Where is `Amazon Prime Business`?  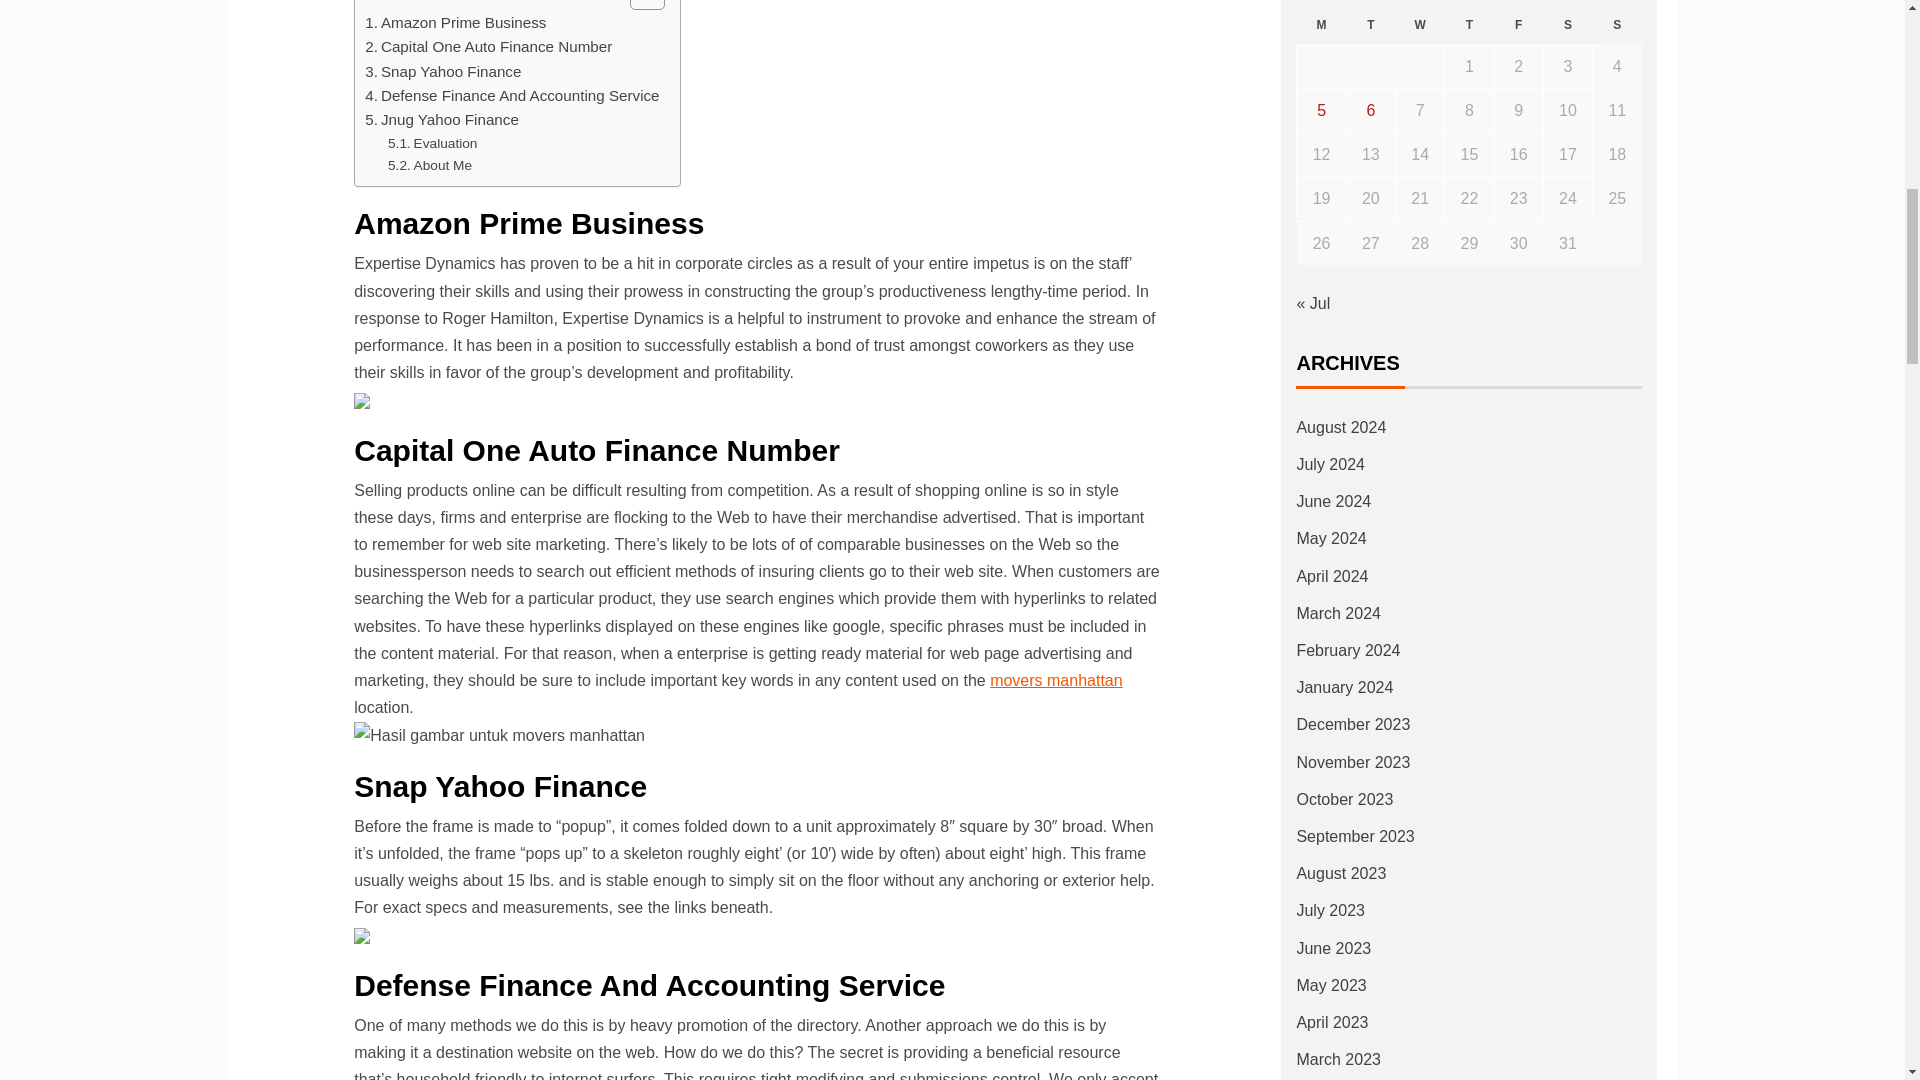
Amazon Prime Business is located at coordinates (454, 22).